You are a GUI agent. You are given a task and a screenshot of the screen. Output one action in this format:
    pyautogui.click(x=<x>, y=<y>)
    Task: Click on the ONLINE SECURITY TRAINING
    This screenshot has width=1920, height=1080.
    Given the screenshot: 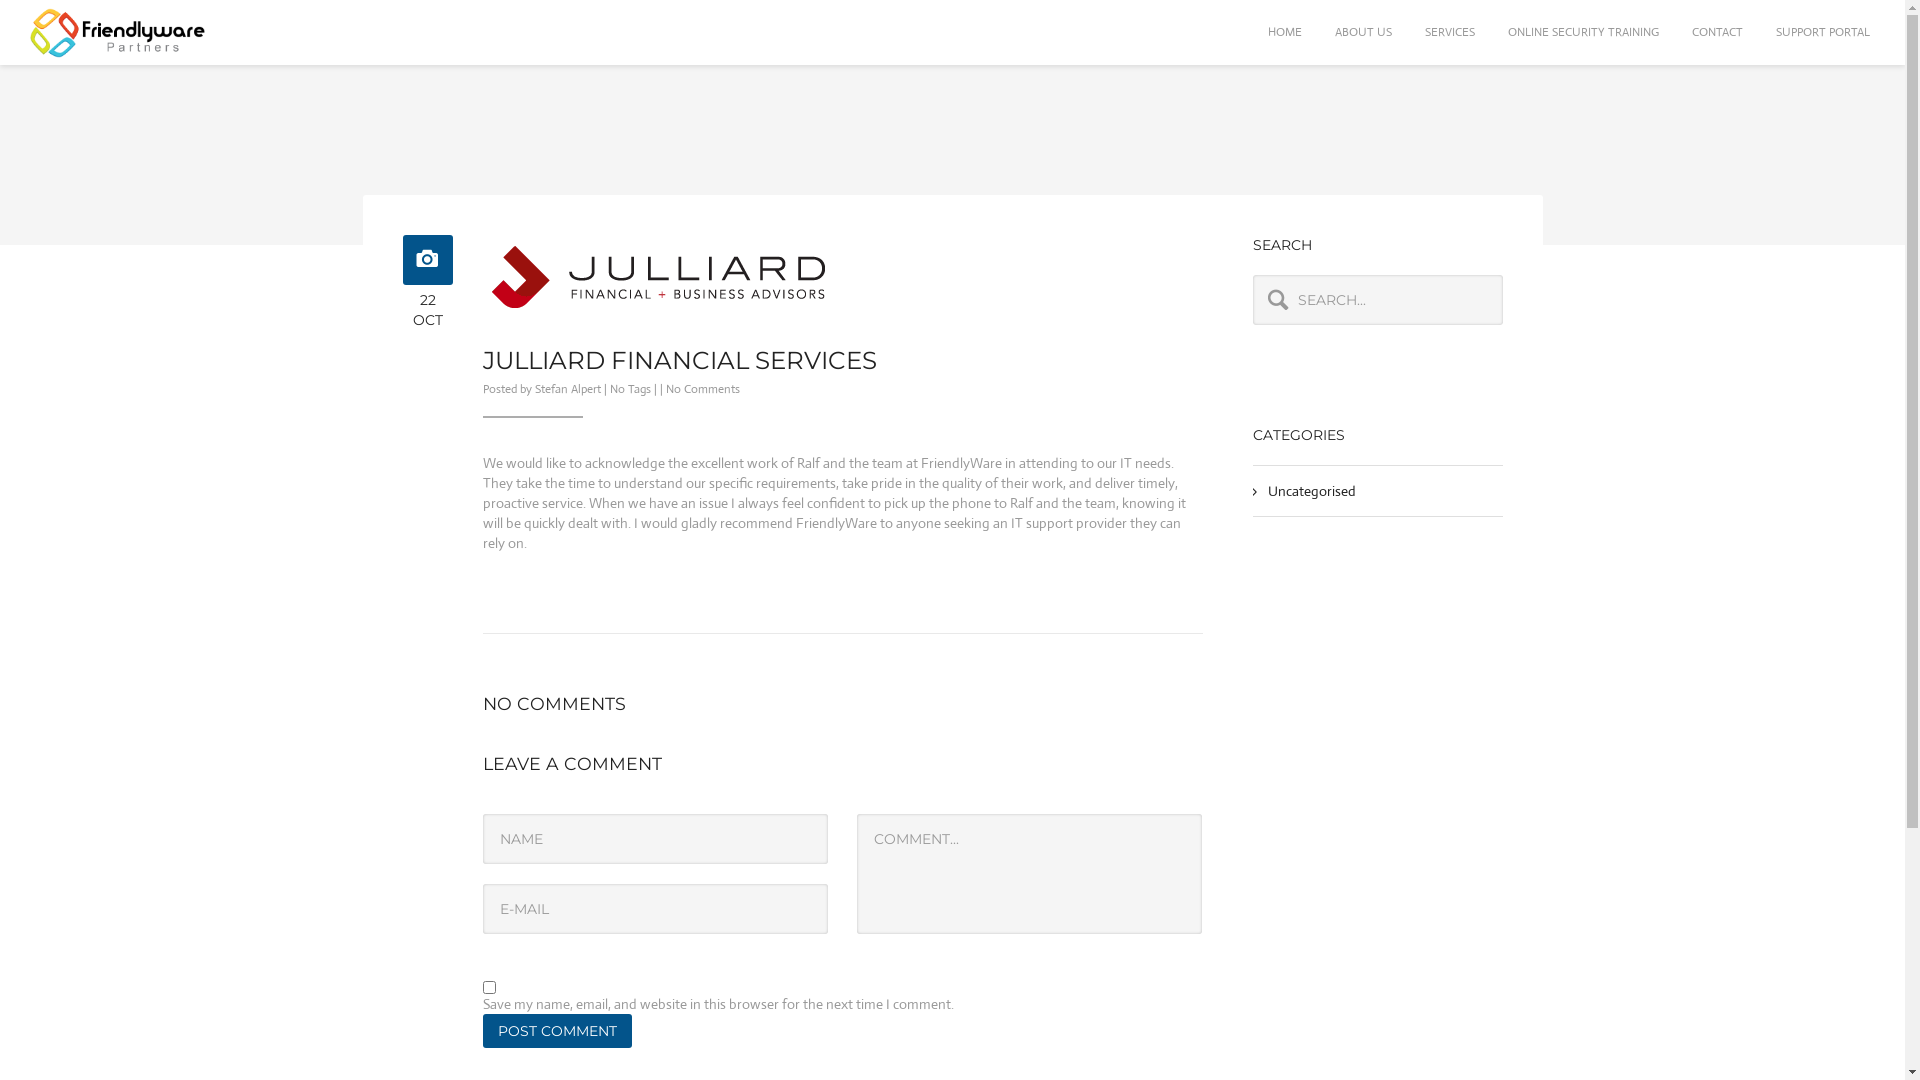 What is the action you would take?
    pyautogui.click(x=1584, y=32)
    